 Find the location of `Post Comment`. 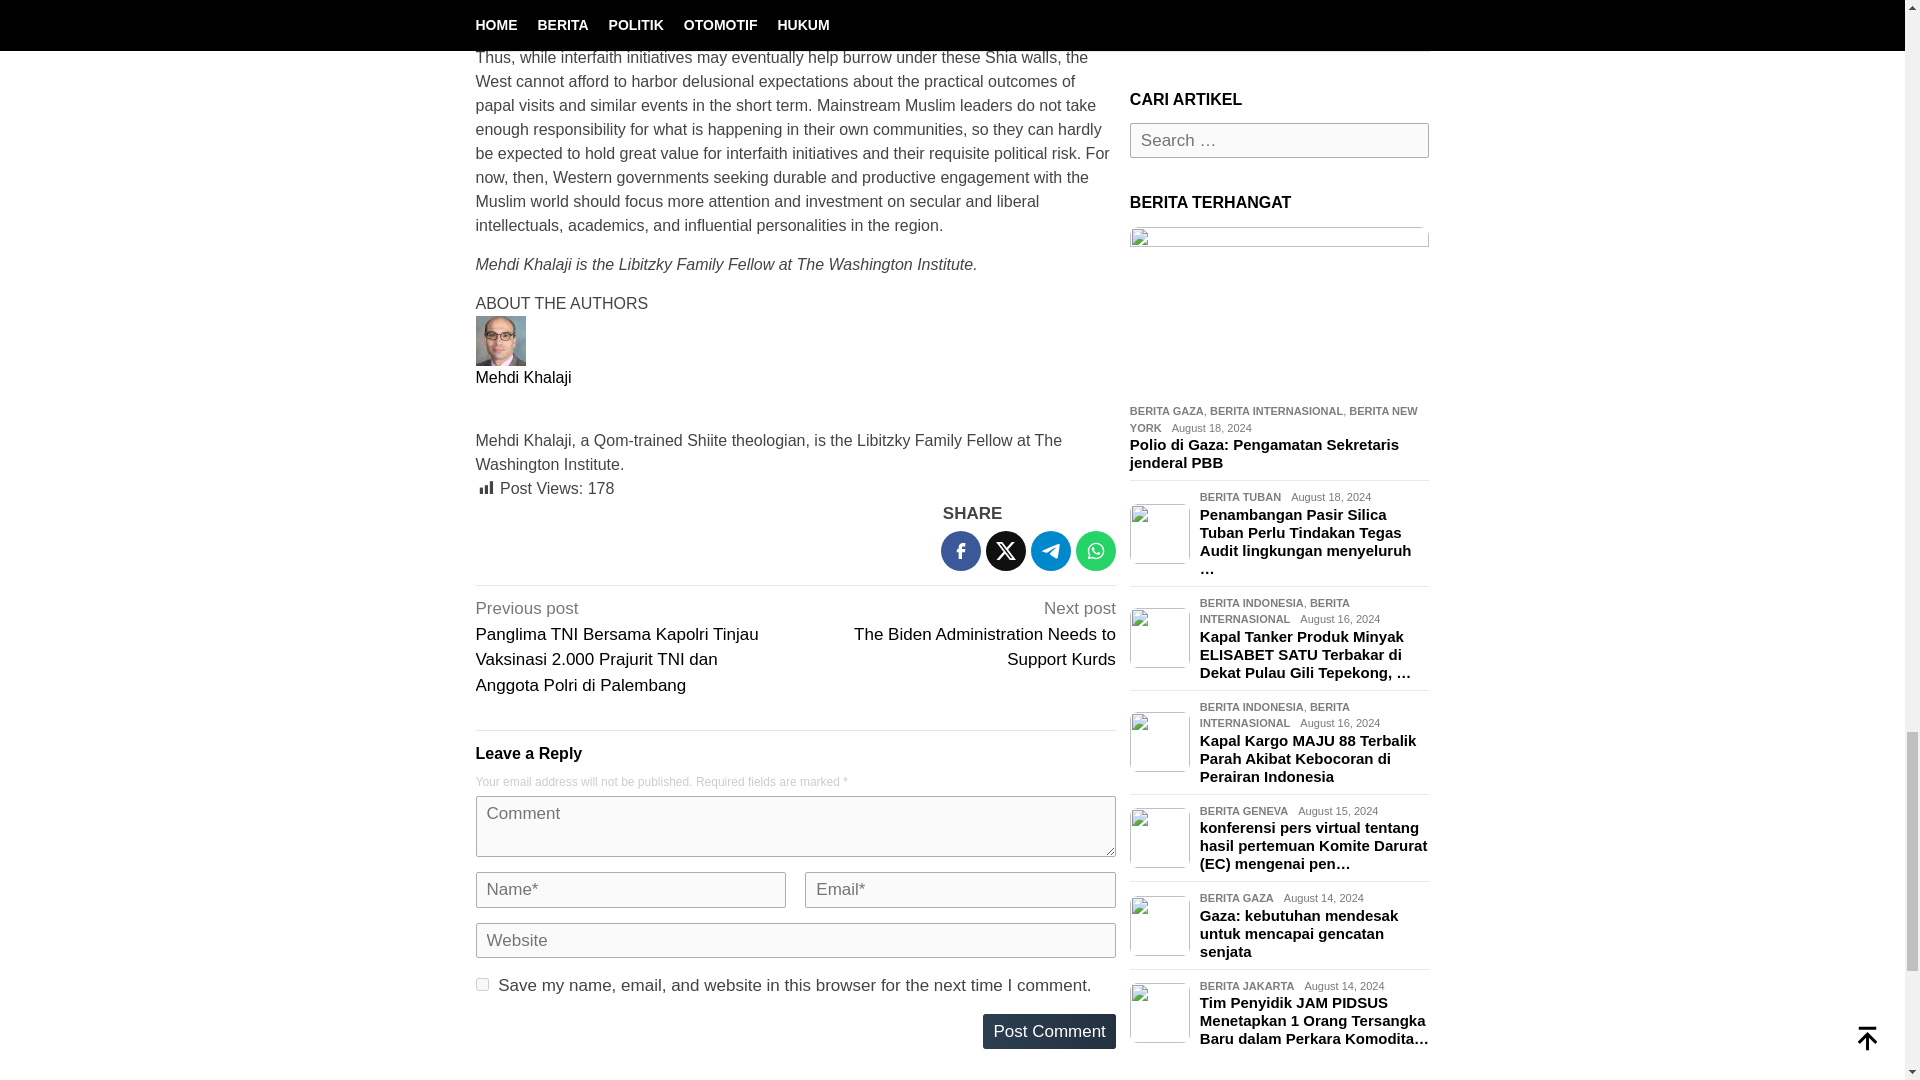

Post Comment is located at coordinates (1049, 1032).